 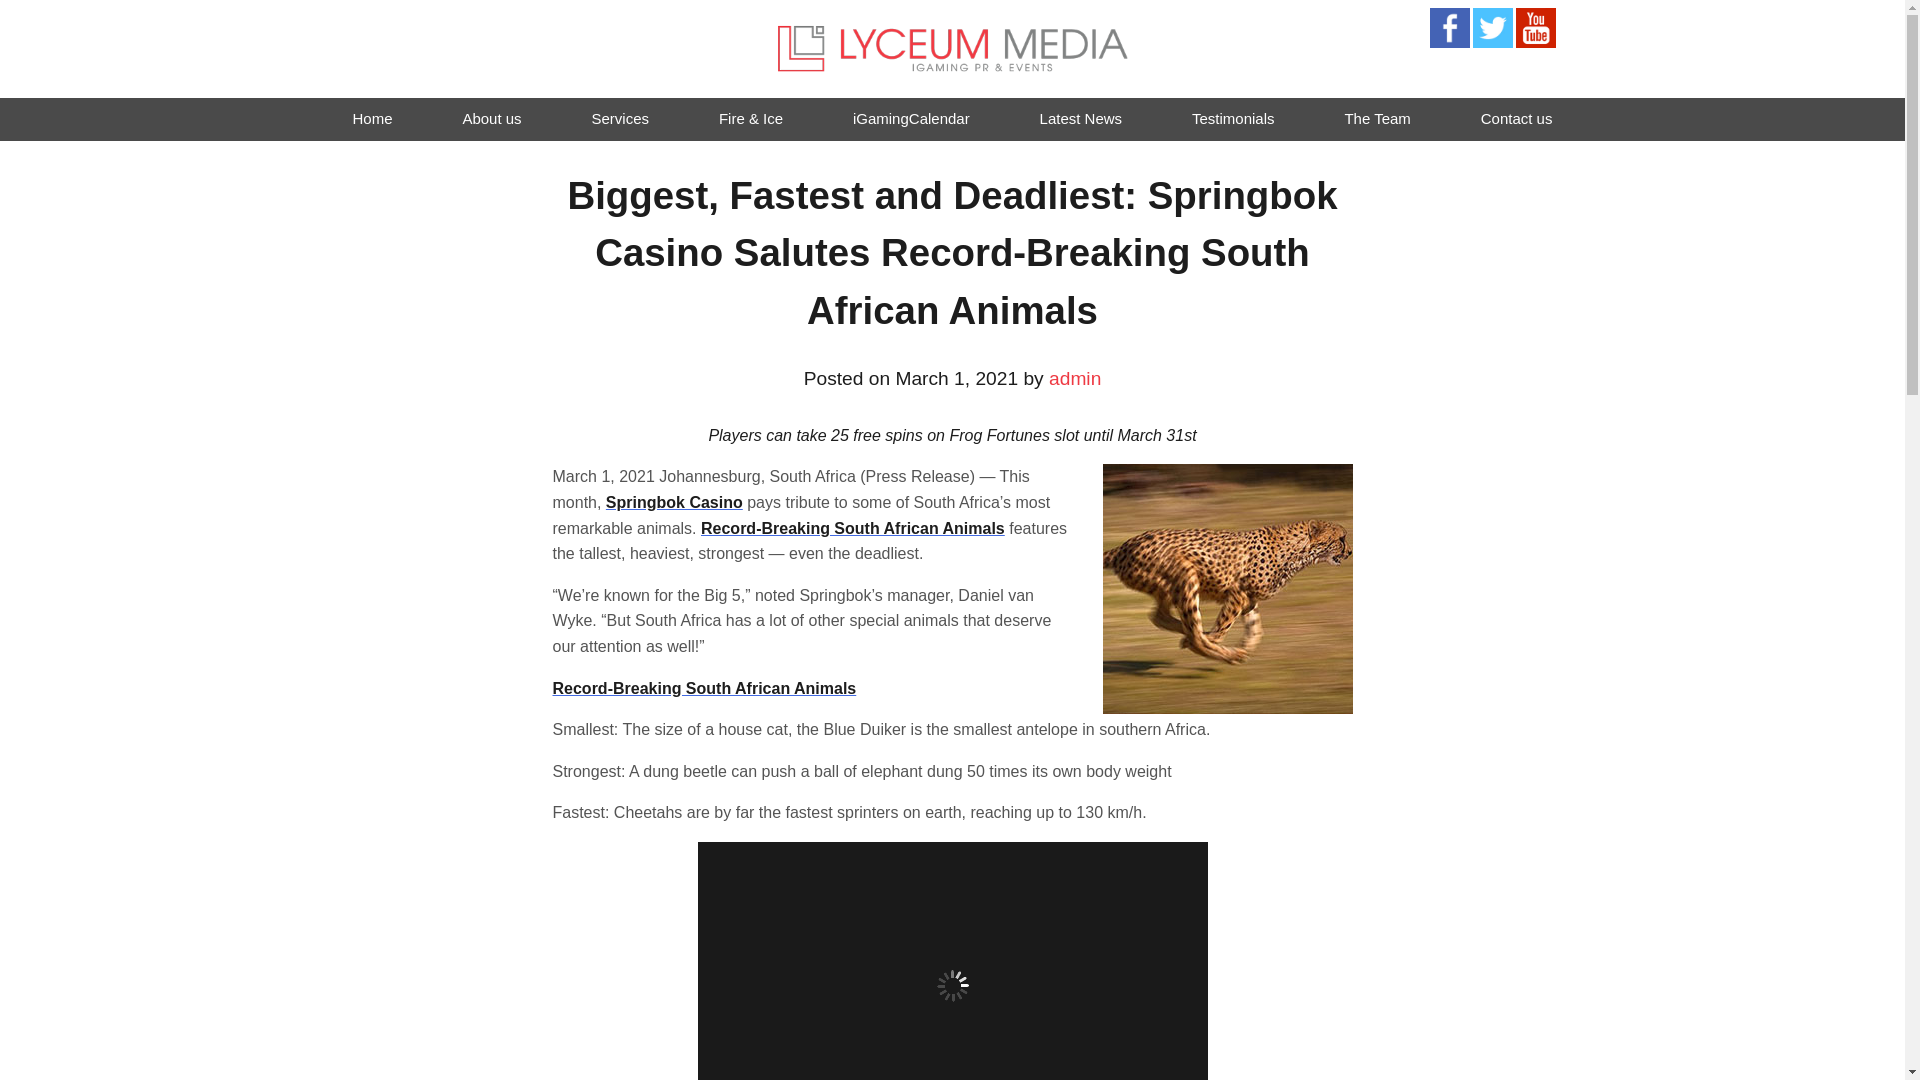 What do you see at coordinates (1082, 120) in the screenshot?
I see `Latest News` at bounding box center [1082, 120].